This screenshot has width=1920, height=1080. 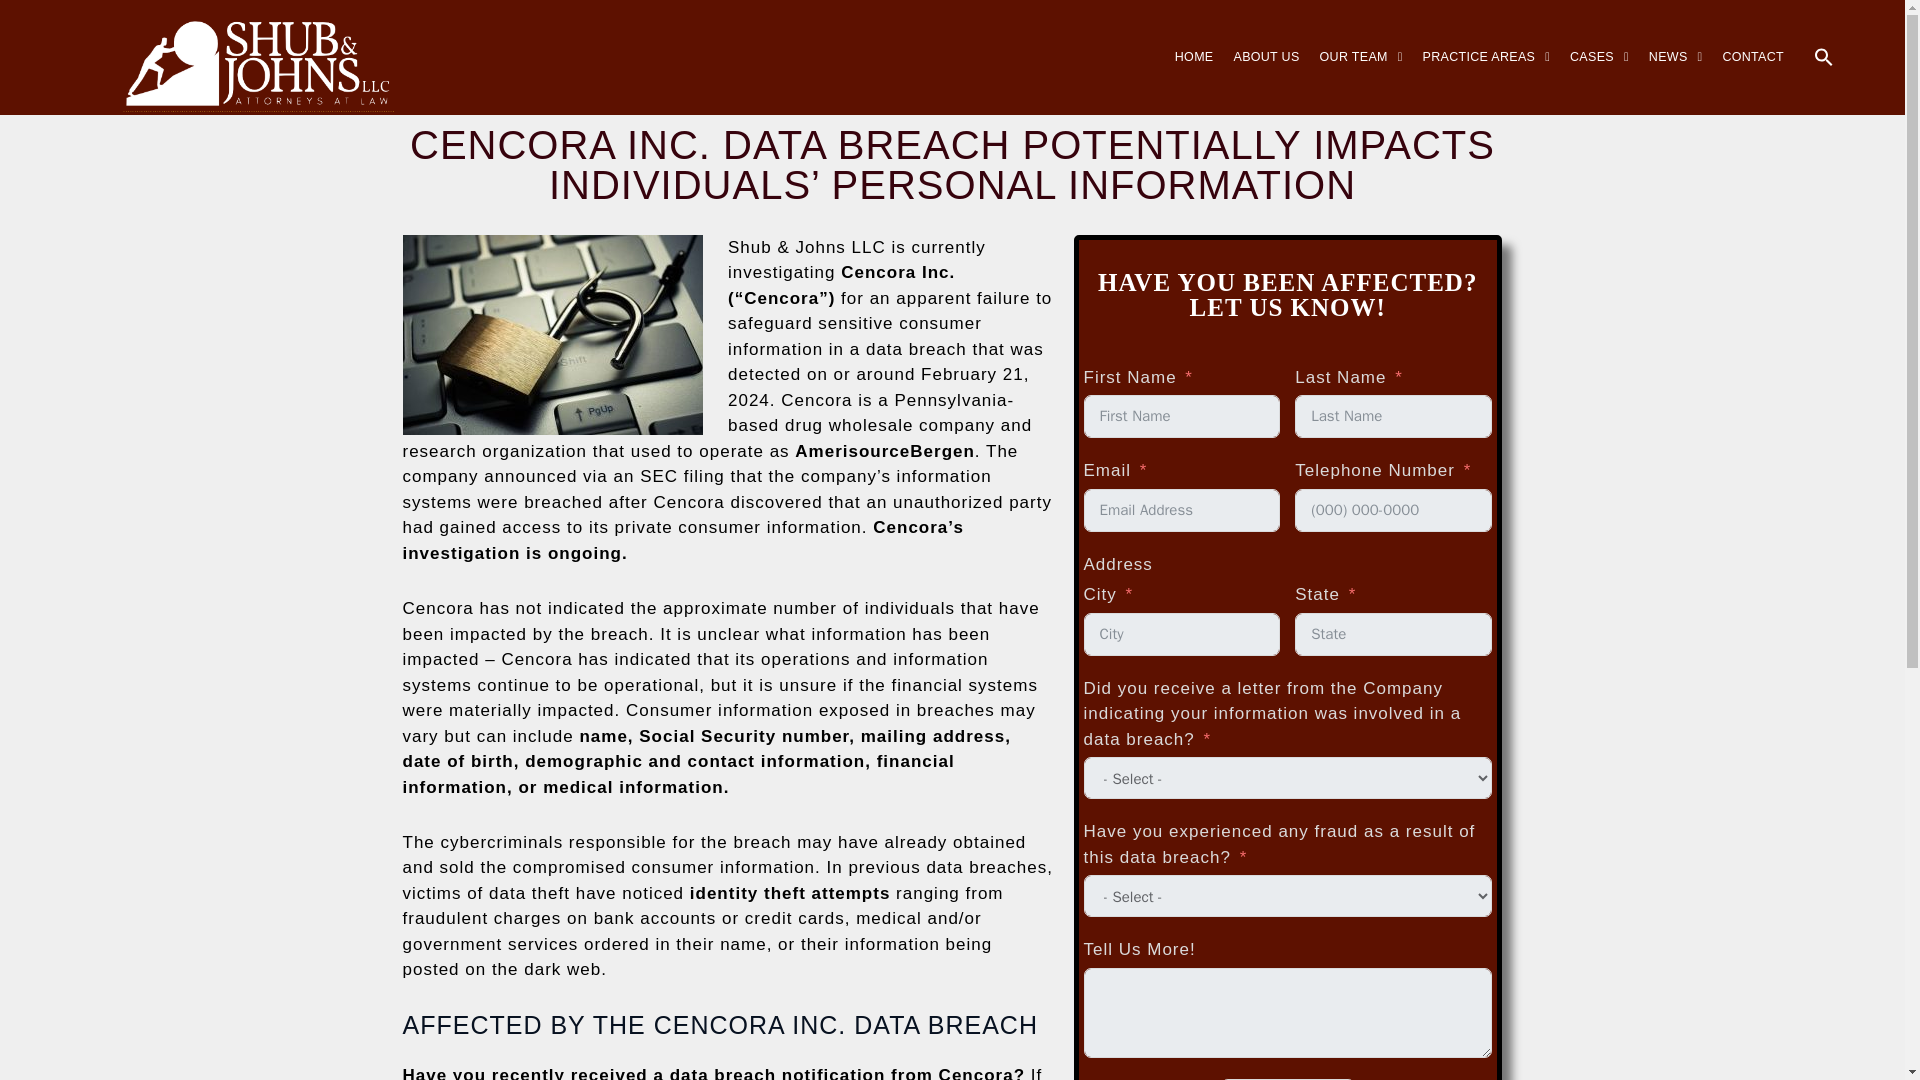 What do you see at coordinates (1752, 54) in the screenshot?
I see `CONTACT` at bounding box center [1752, 54].